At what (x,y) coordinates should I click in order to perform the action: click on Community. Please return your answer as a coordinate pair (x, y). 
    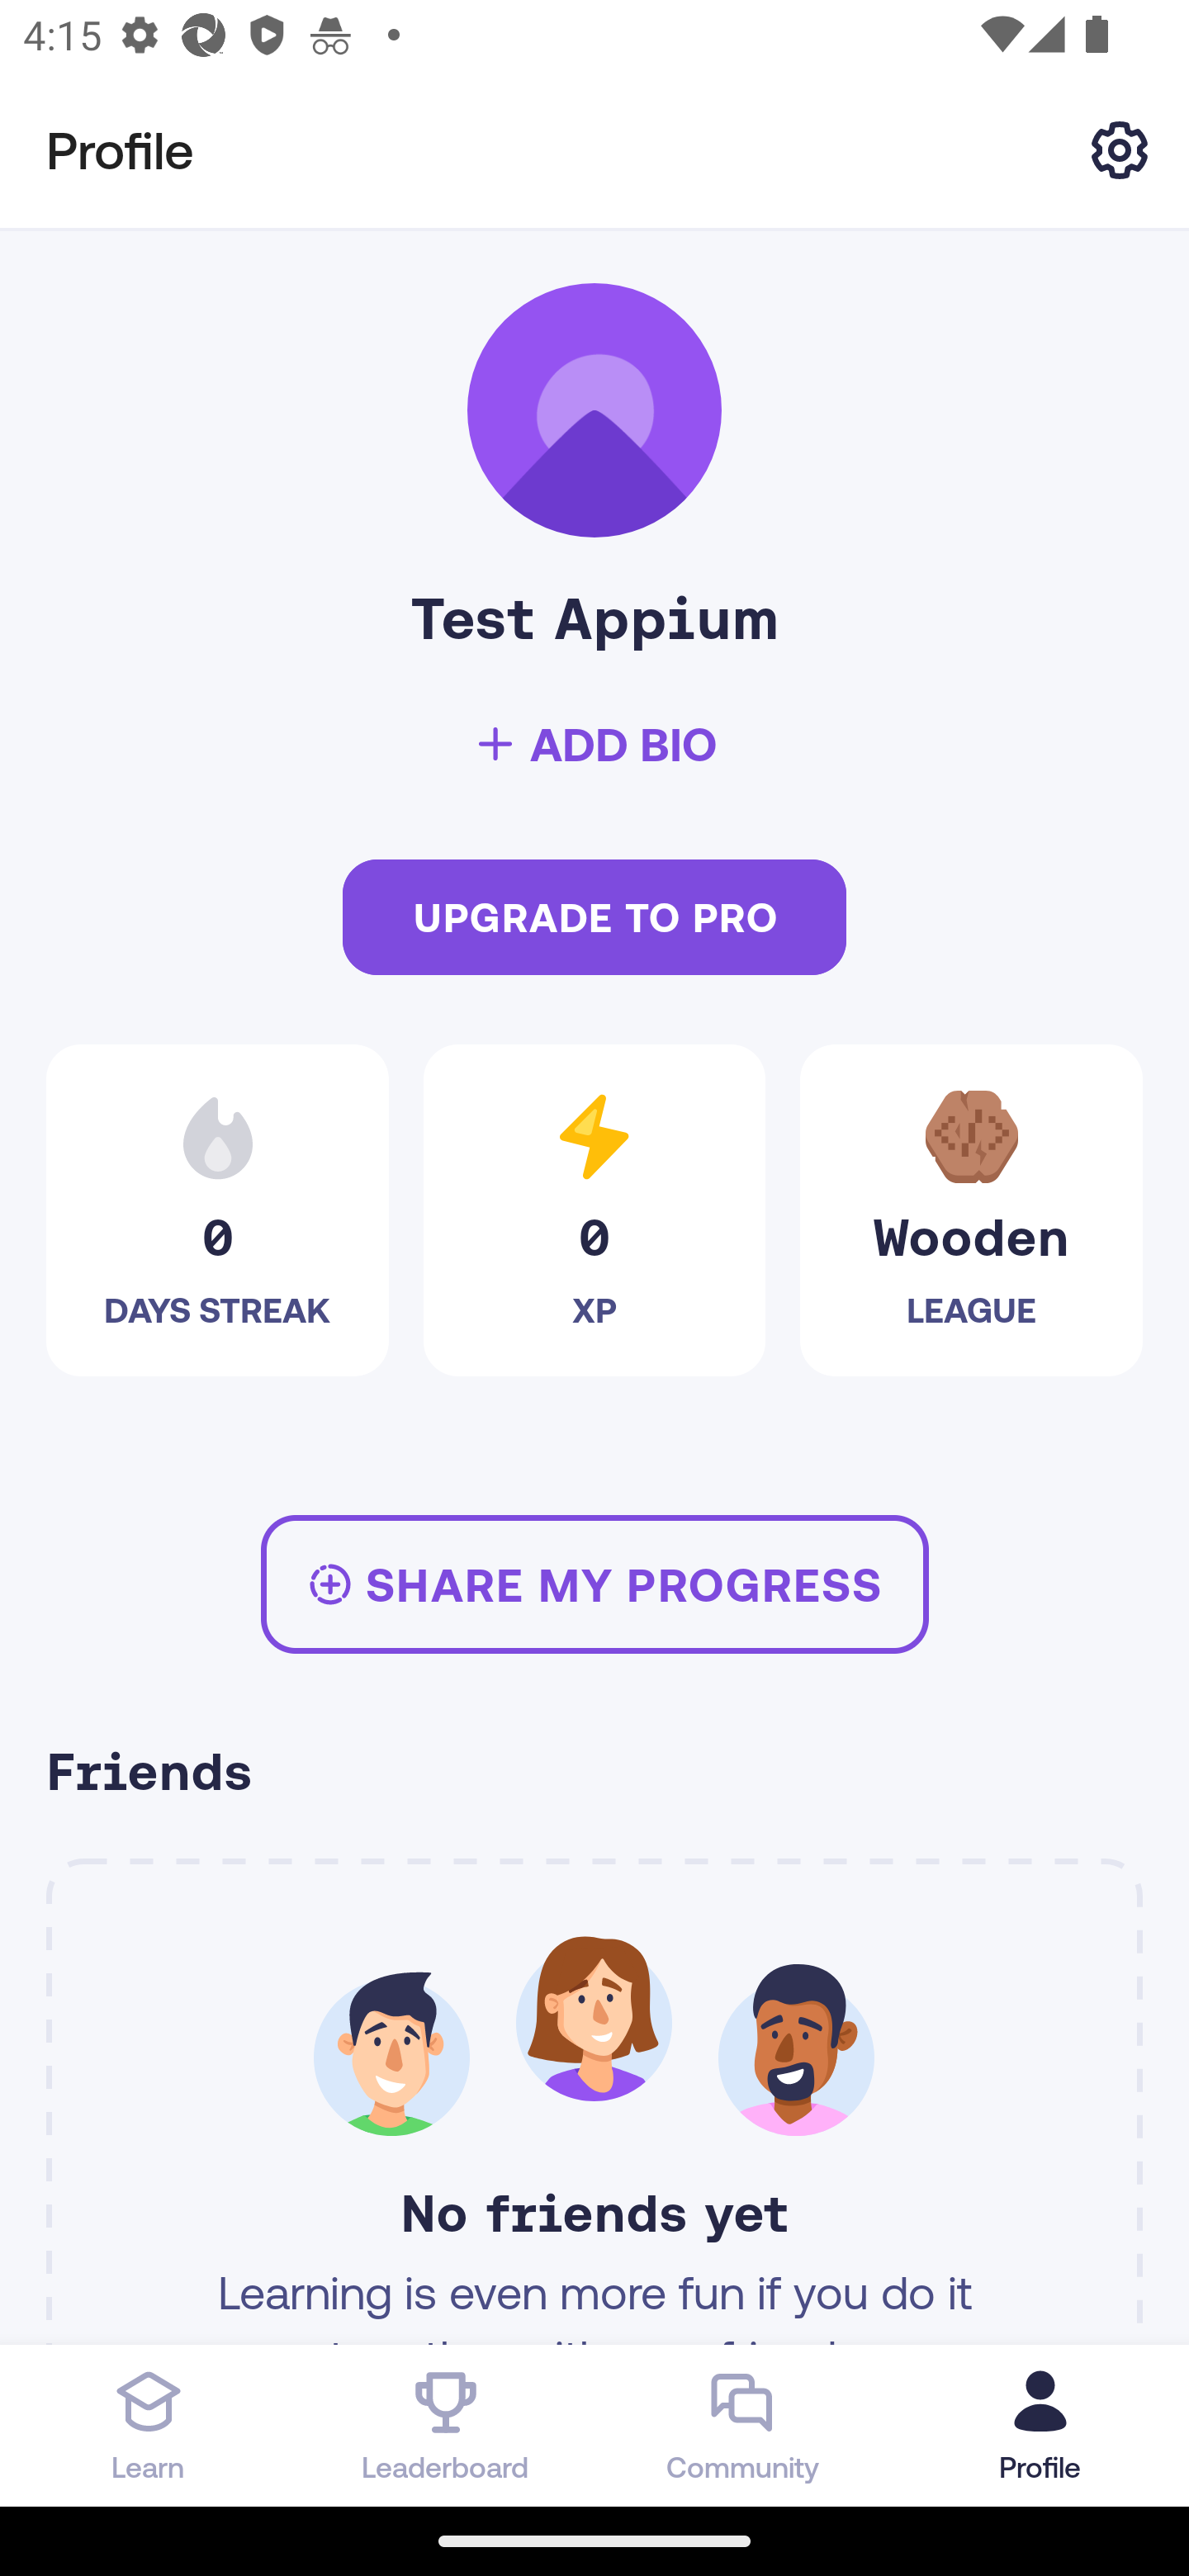
    Looking at the image, I should click on (743, 2425).